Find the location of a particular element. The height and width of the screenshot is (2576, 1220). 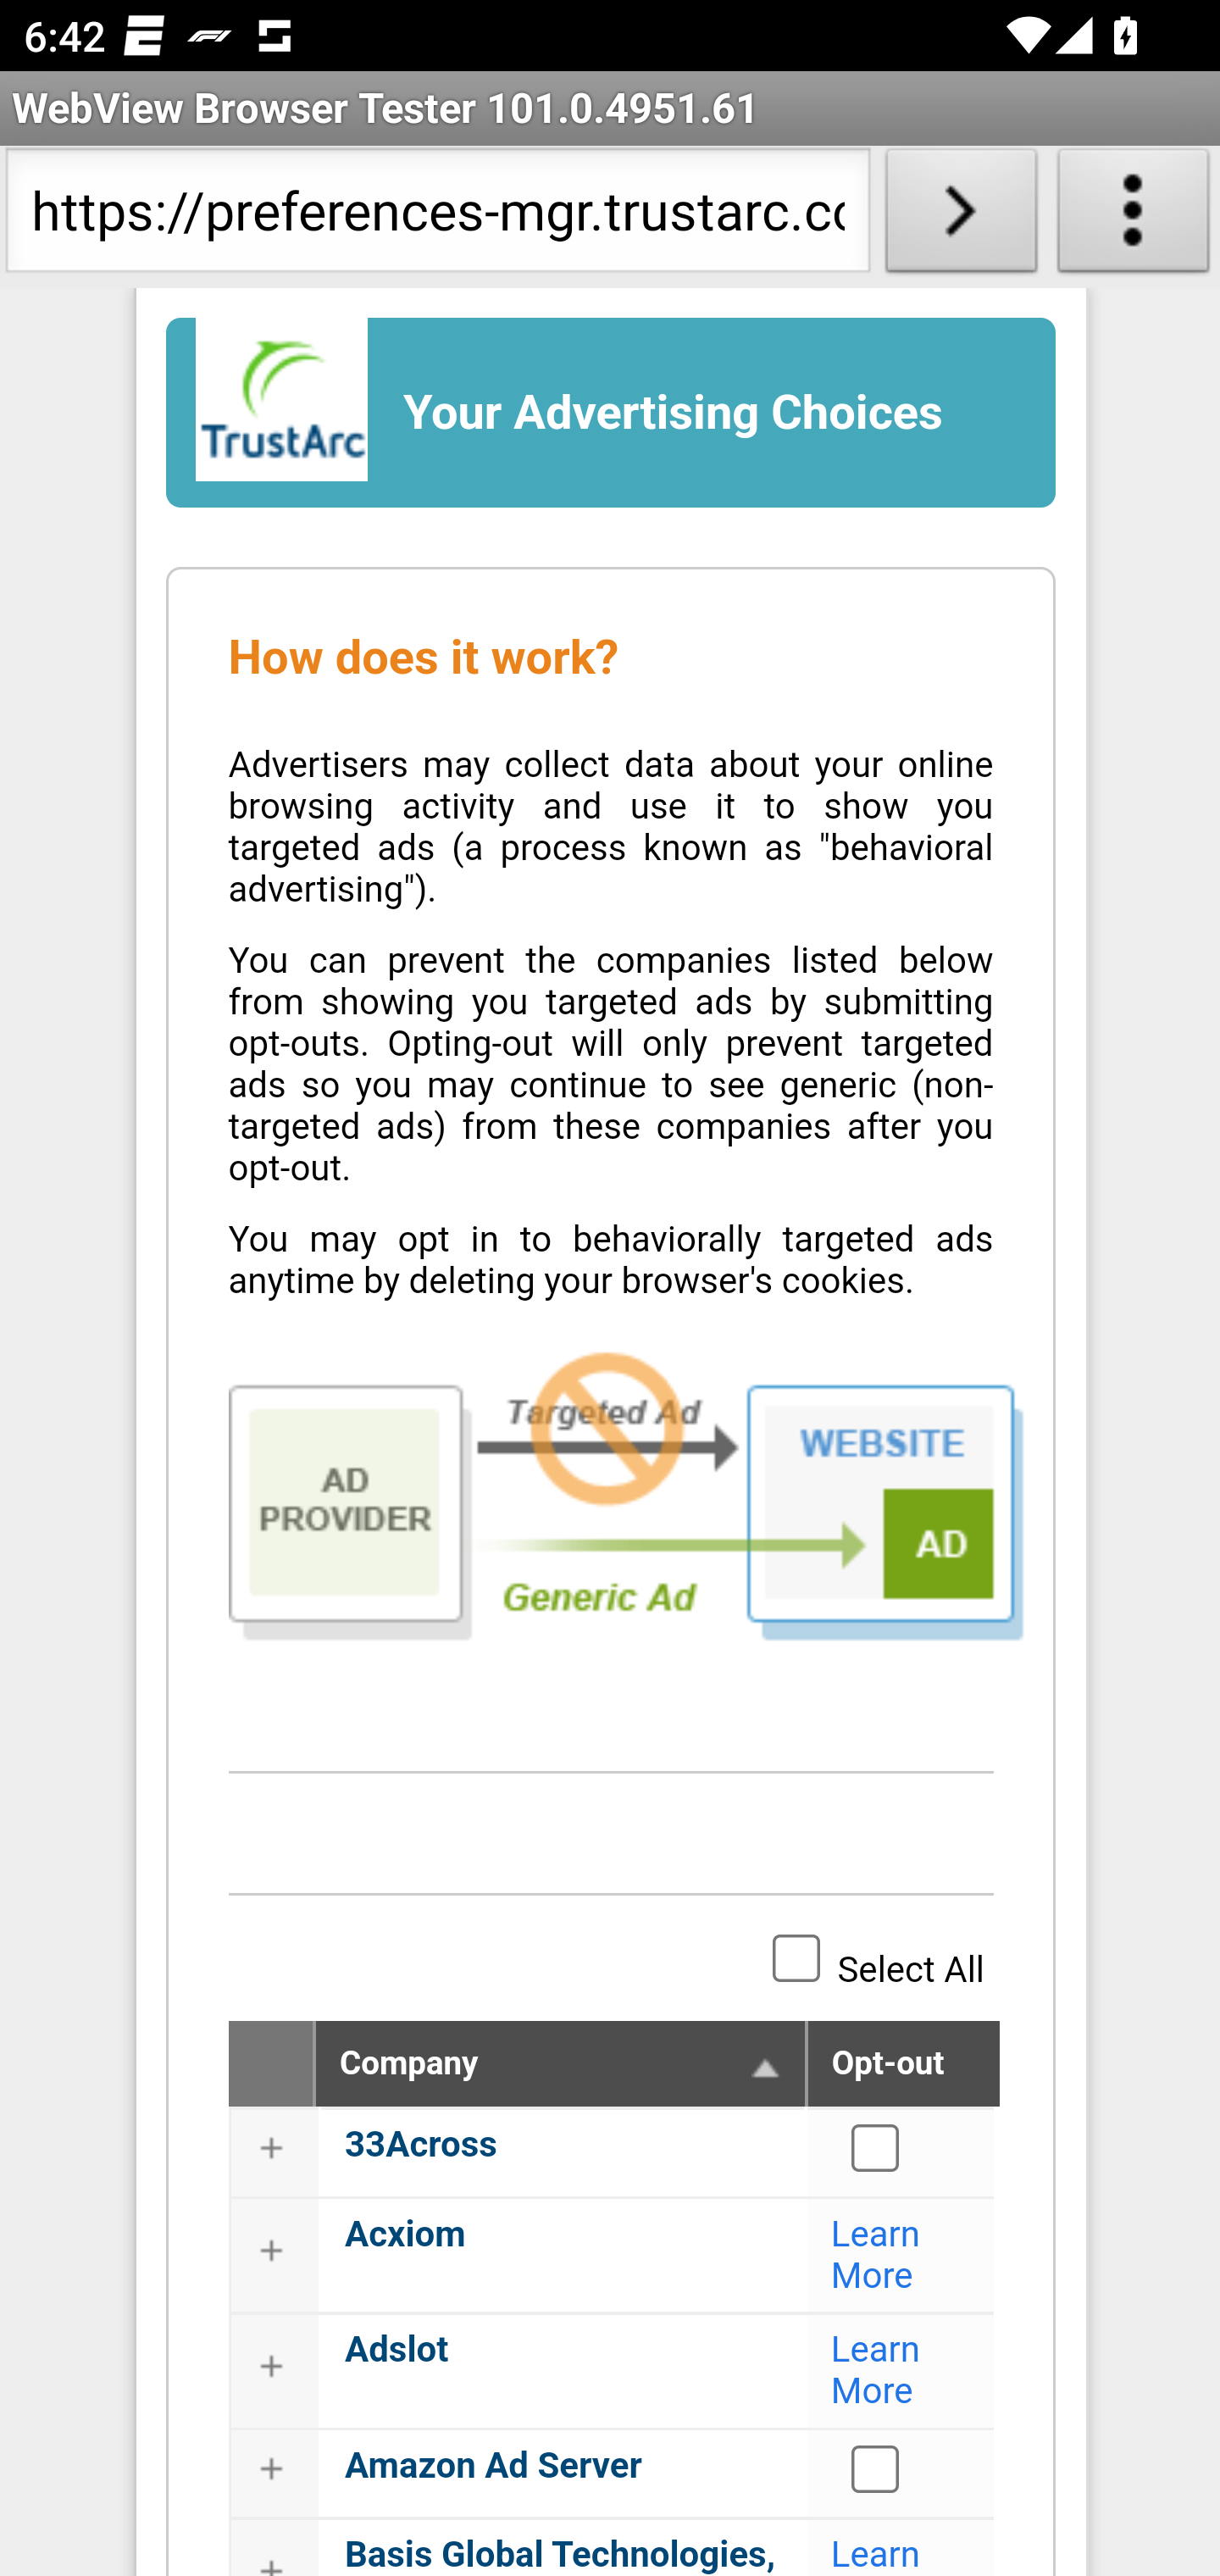

33Across is located at coordinates (420, 2146).